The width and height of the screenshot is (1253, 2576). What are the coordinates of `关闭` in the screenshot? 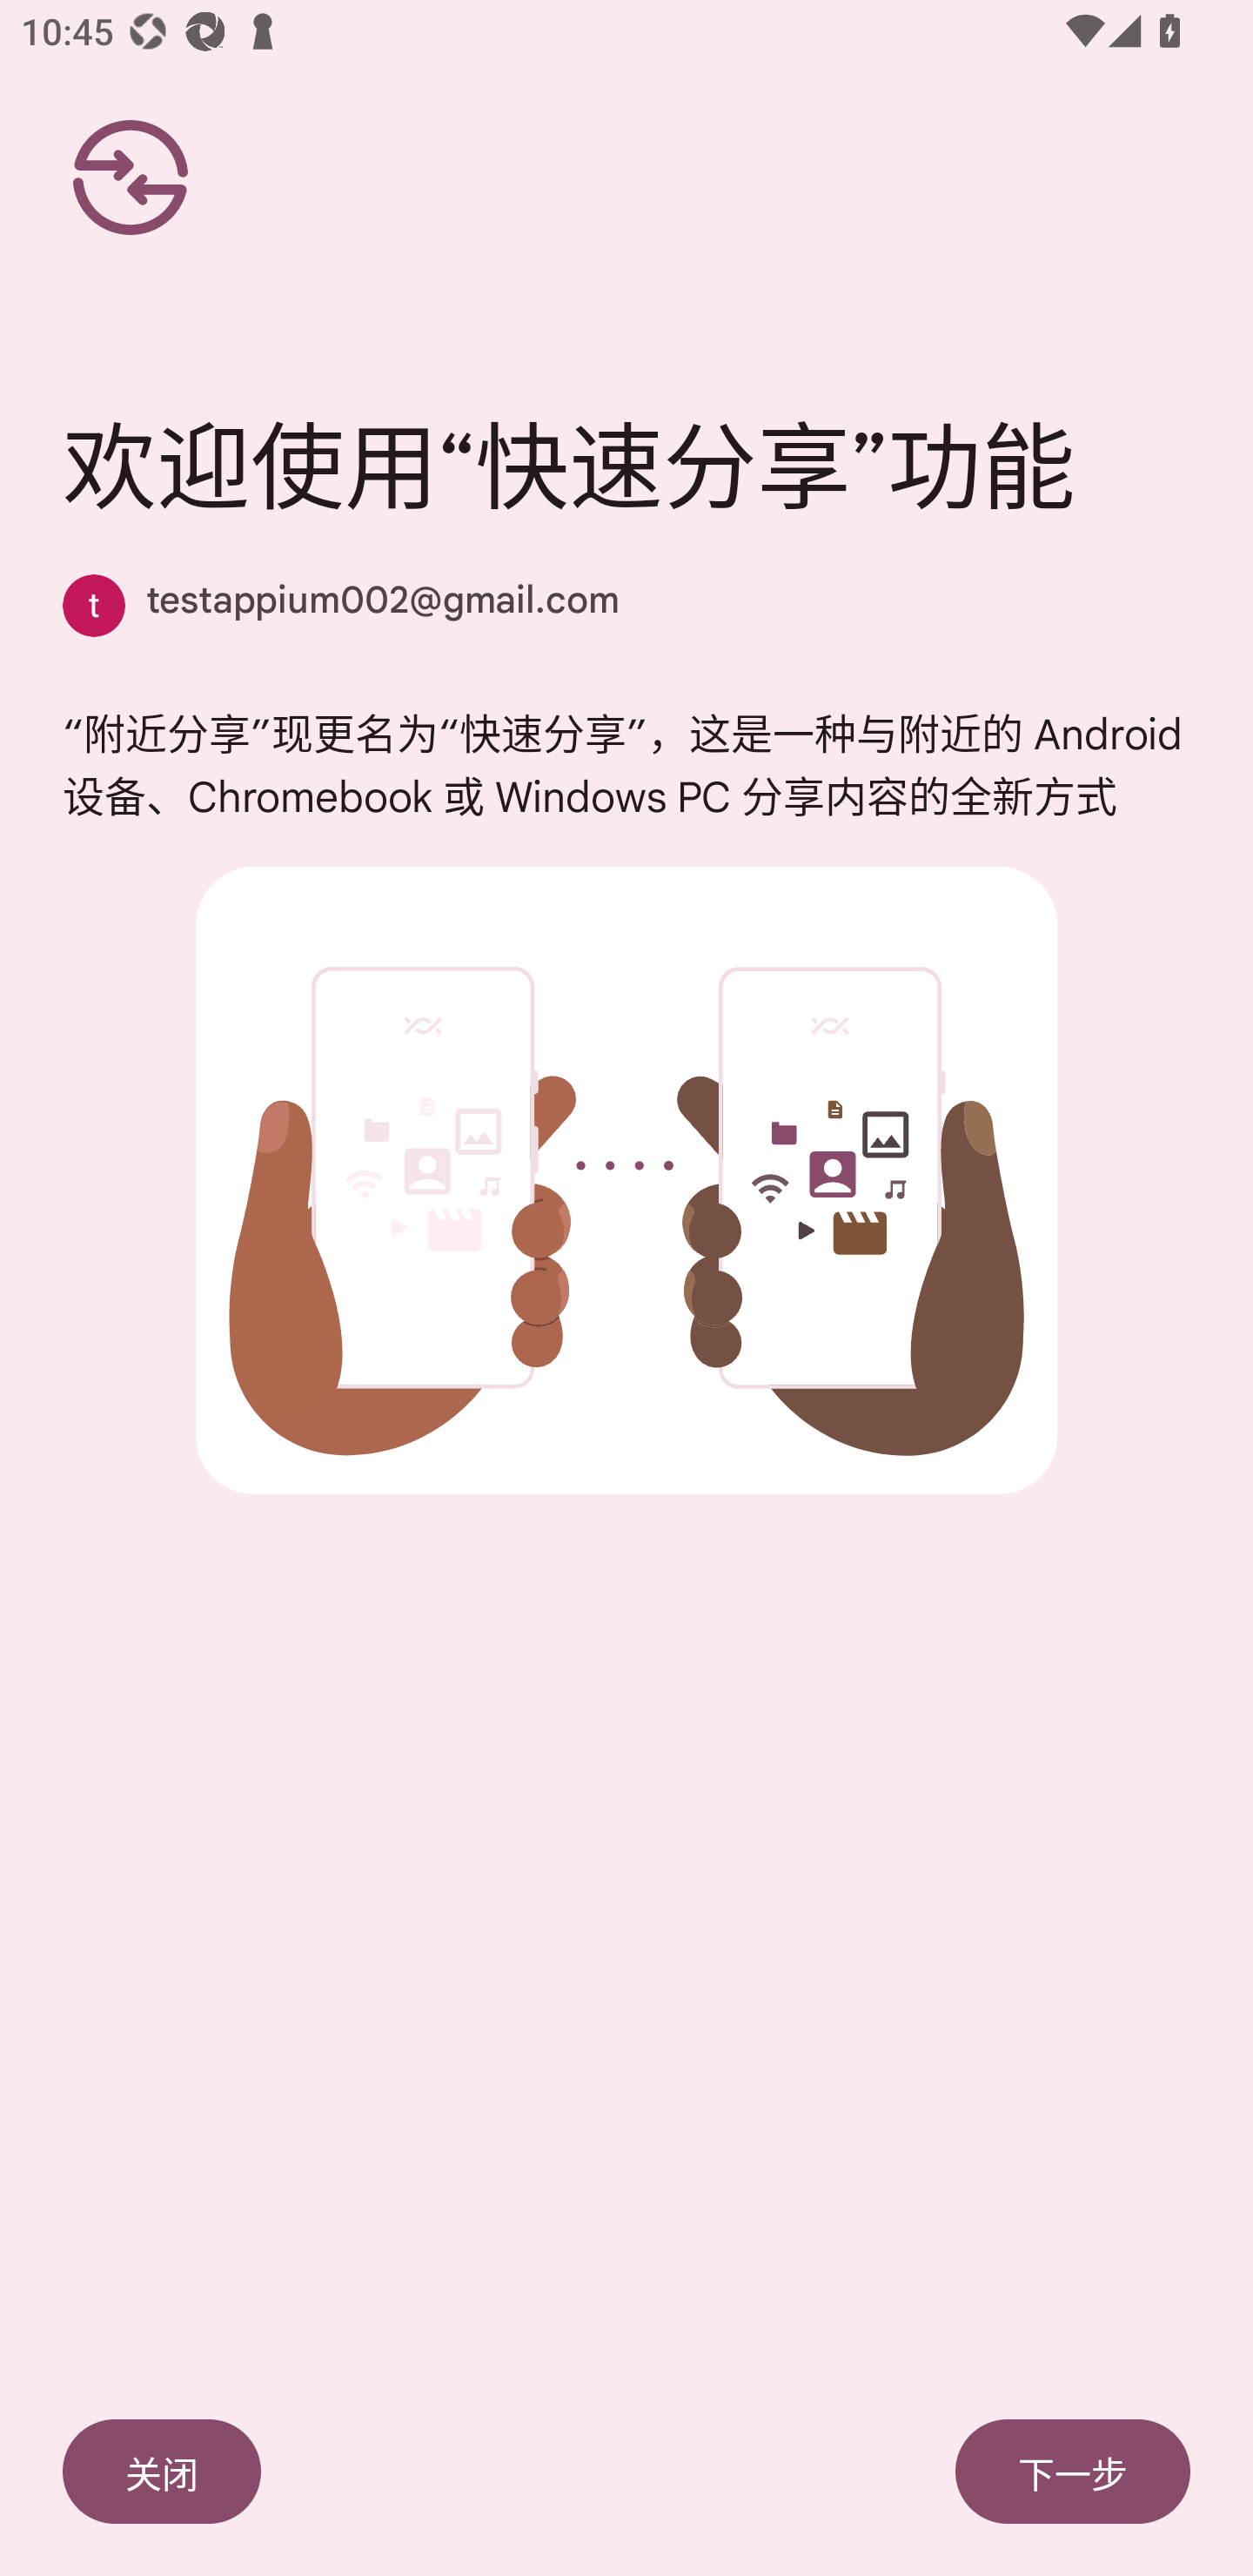 It's located at (162, 2472).